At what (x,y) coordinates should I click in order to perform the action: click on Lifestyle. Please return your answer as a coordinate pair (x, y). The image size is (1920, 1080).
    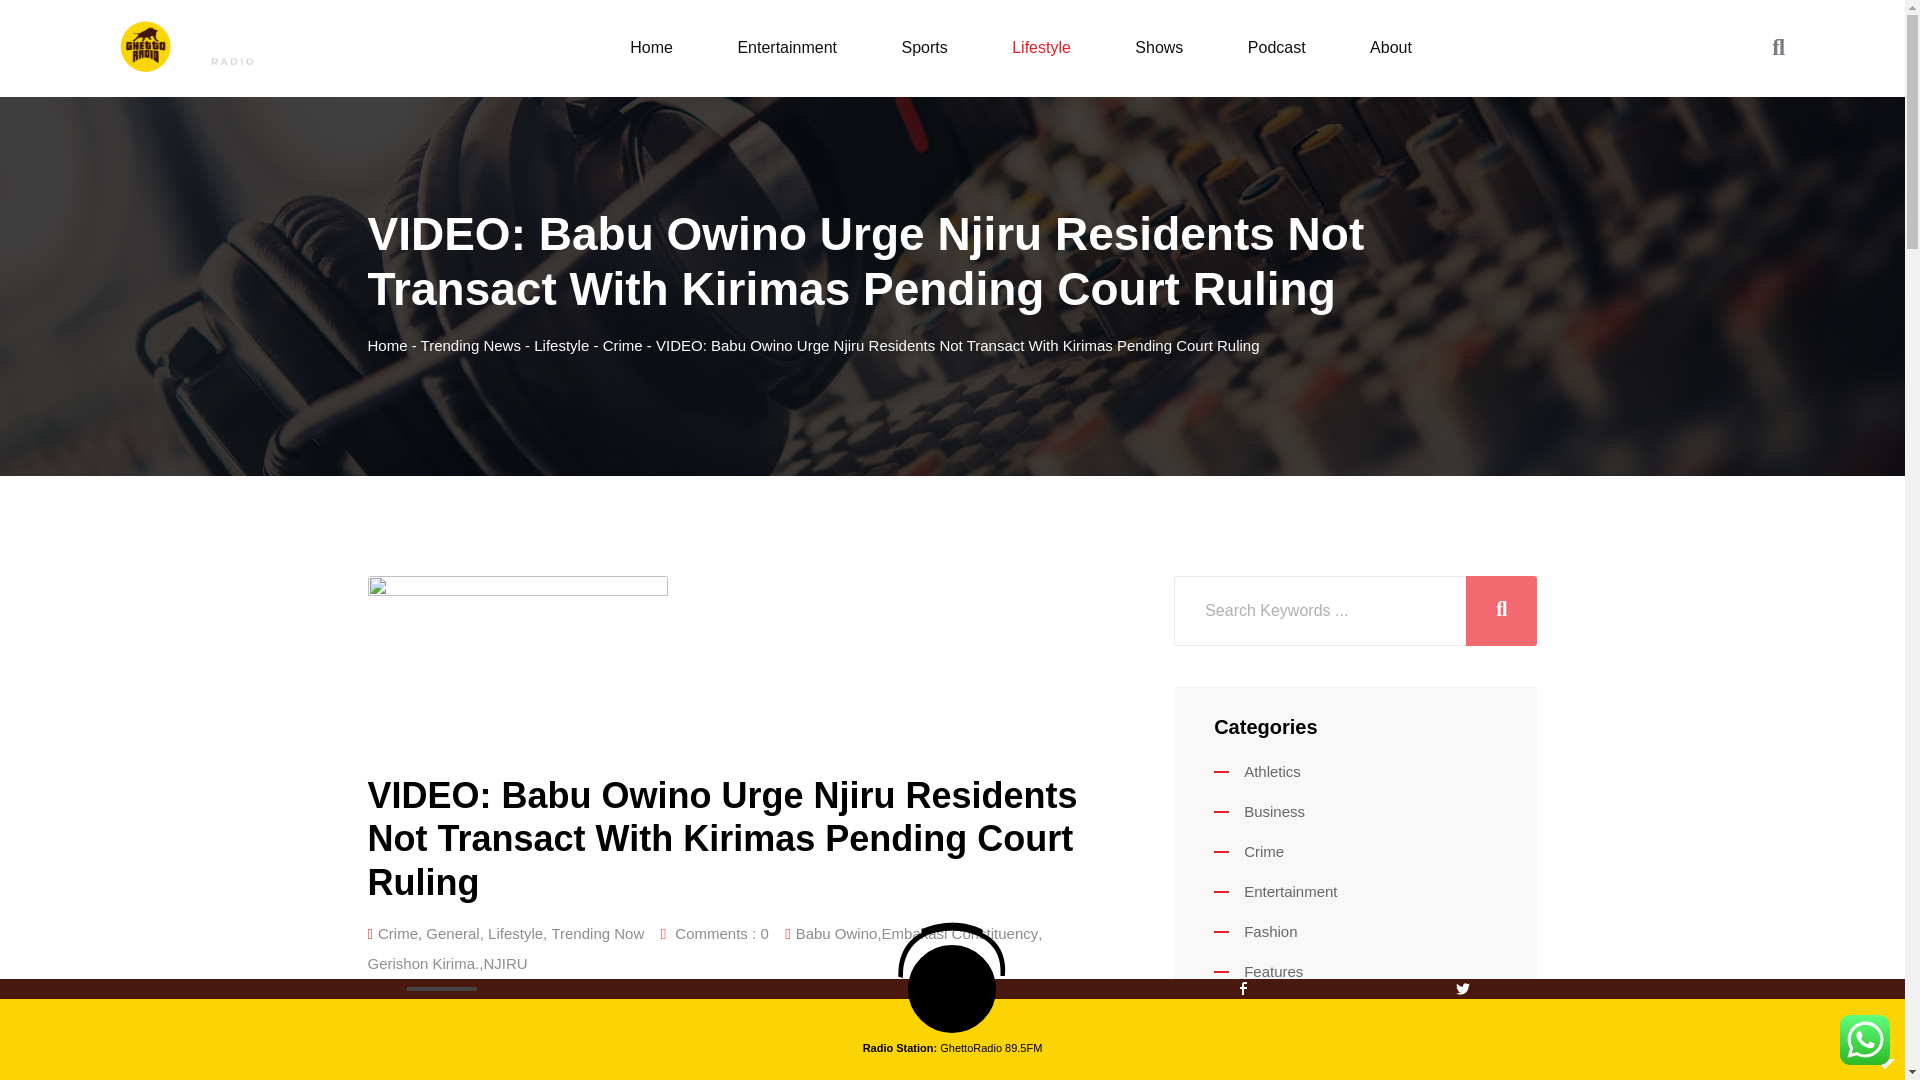
    Looking at the image, I should click on (1040, 48).